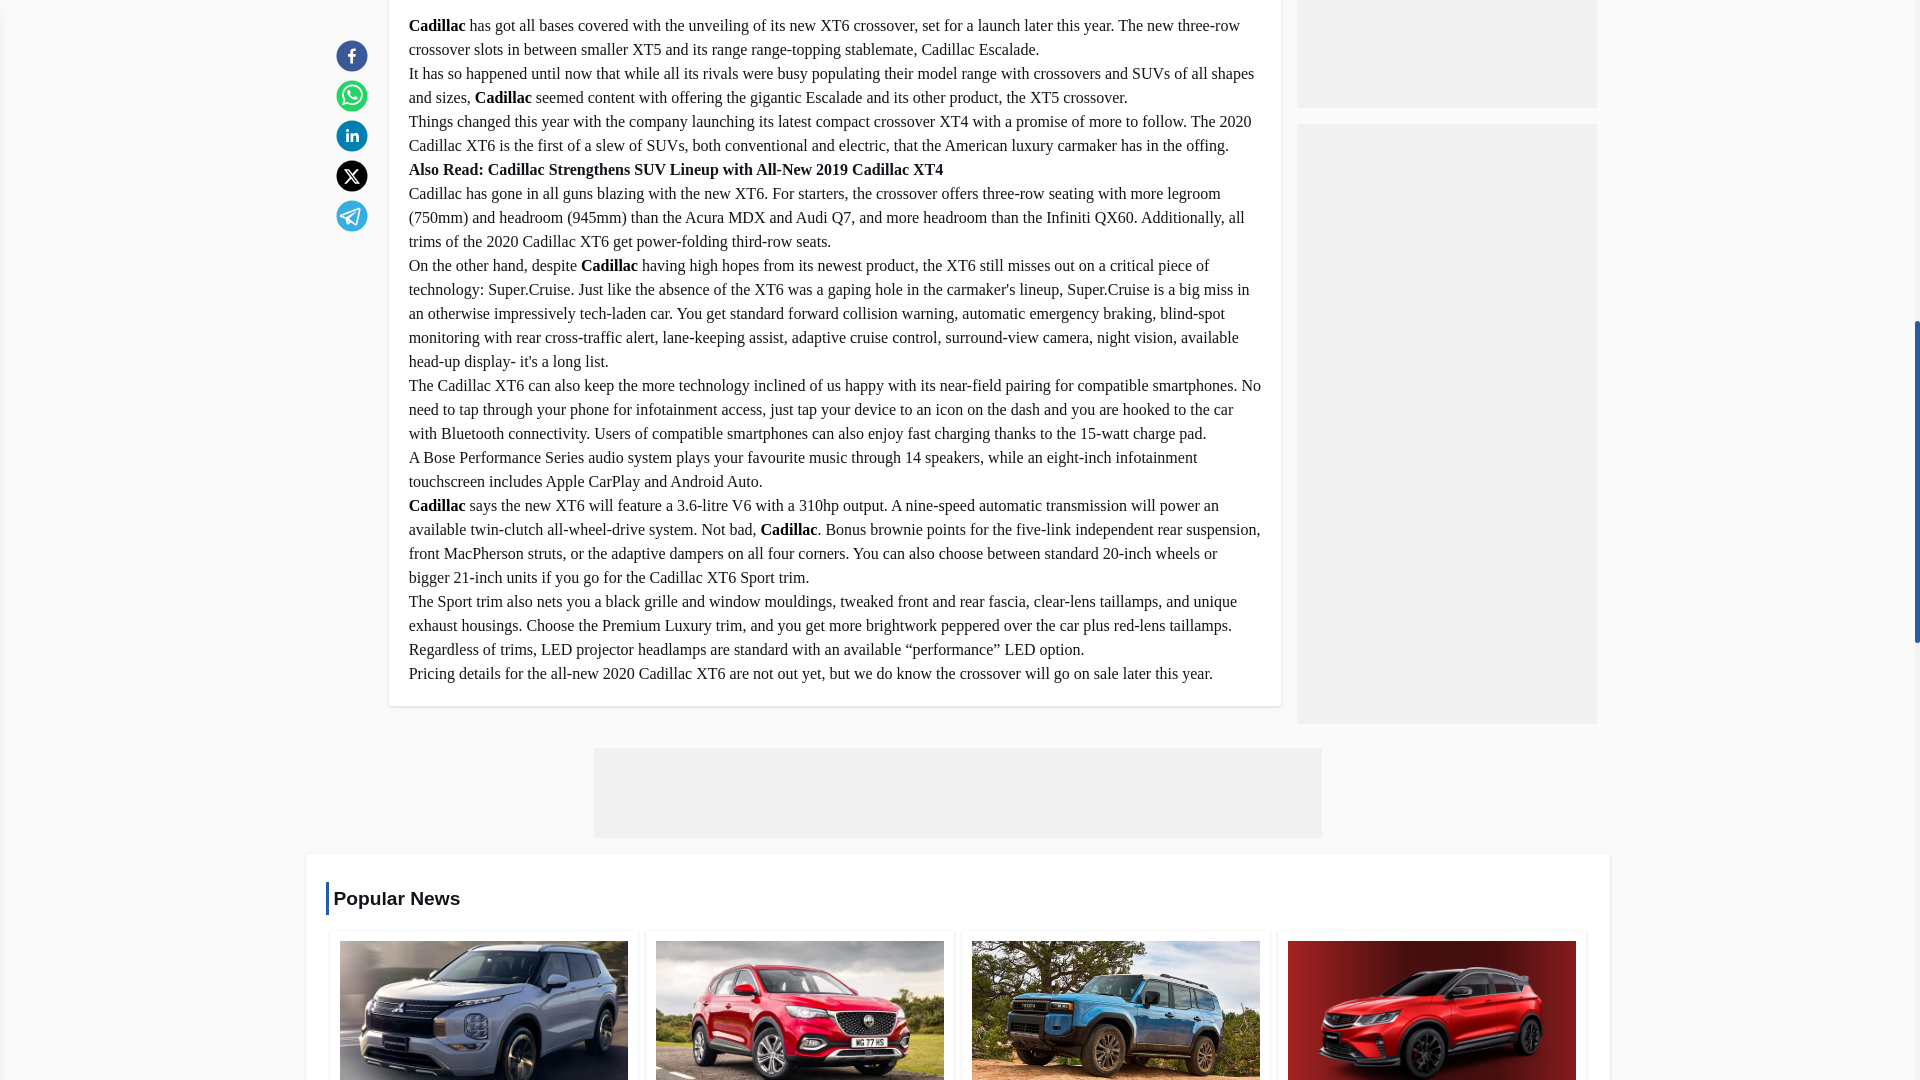 The width and height of the screenshot is (1920, 1080). Describe the element at coordinates (609, 266) in the screenshot. I see `Cadillac` at that location.